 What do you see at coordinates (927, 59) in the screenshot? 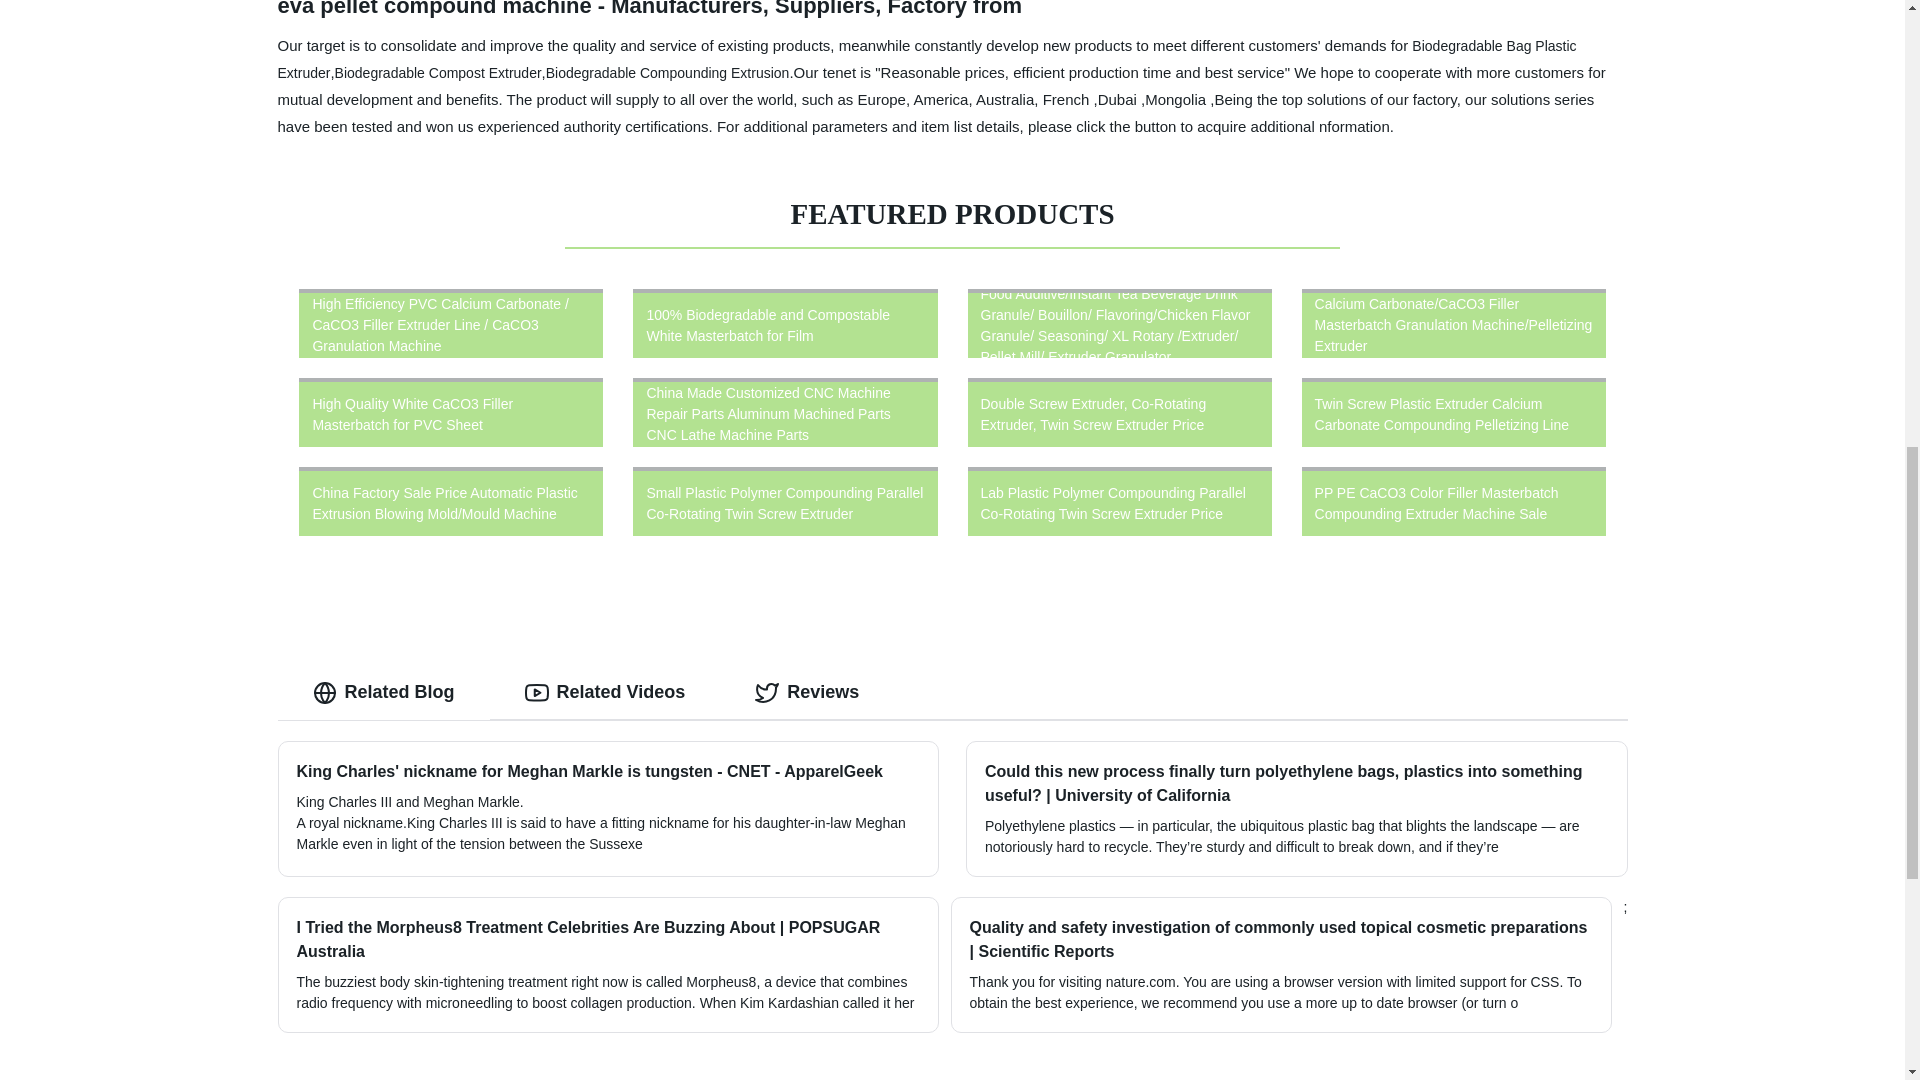
I see `Biodegradable Bag Plastic Extruder` at bounding box center [927, 59].